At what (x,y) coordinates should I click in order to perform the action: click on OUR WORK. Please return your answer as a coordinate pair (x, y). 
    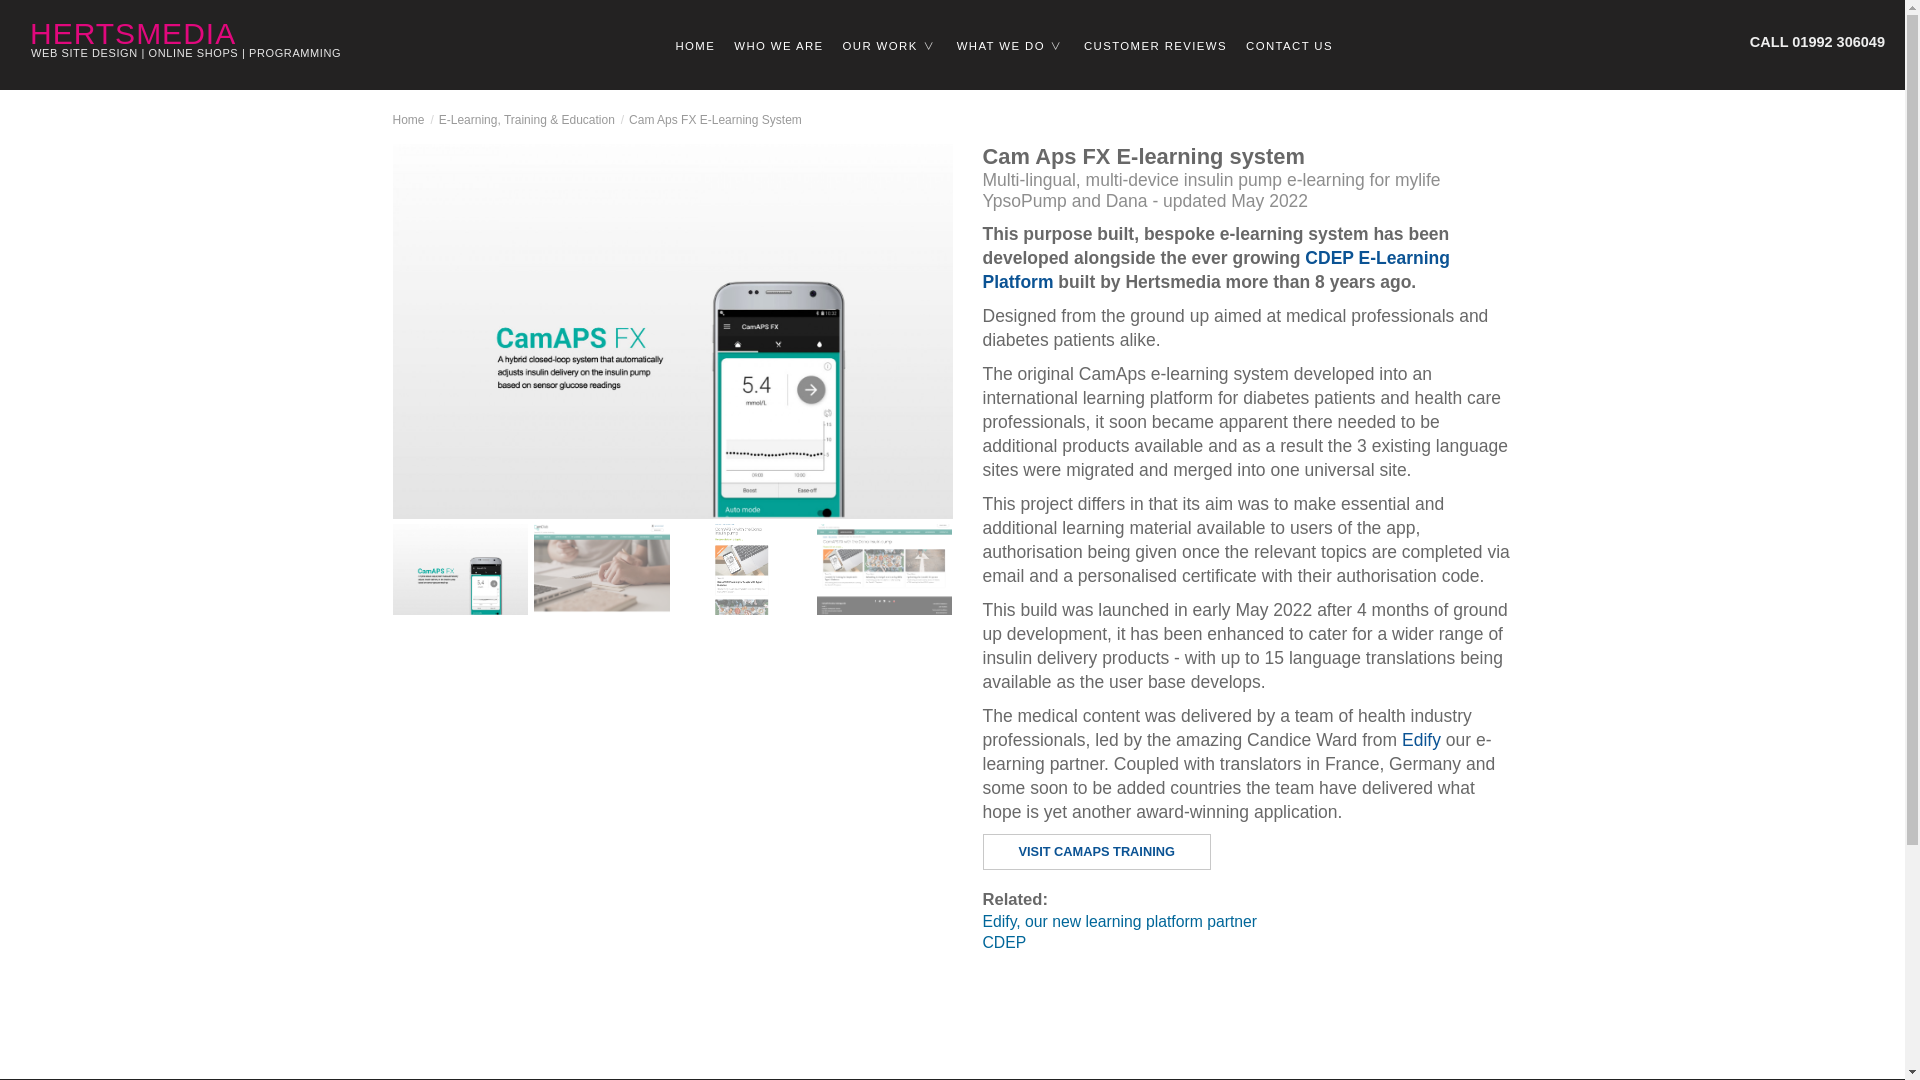
    Looking at the image, I should click on (890, 46).